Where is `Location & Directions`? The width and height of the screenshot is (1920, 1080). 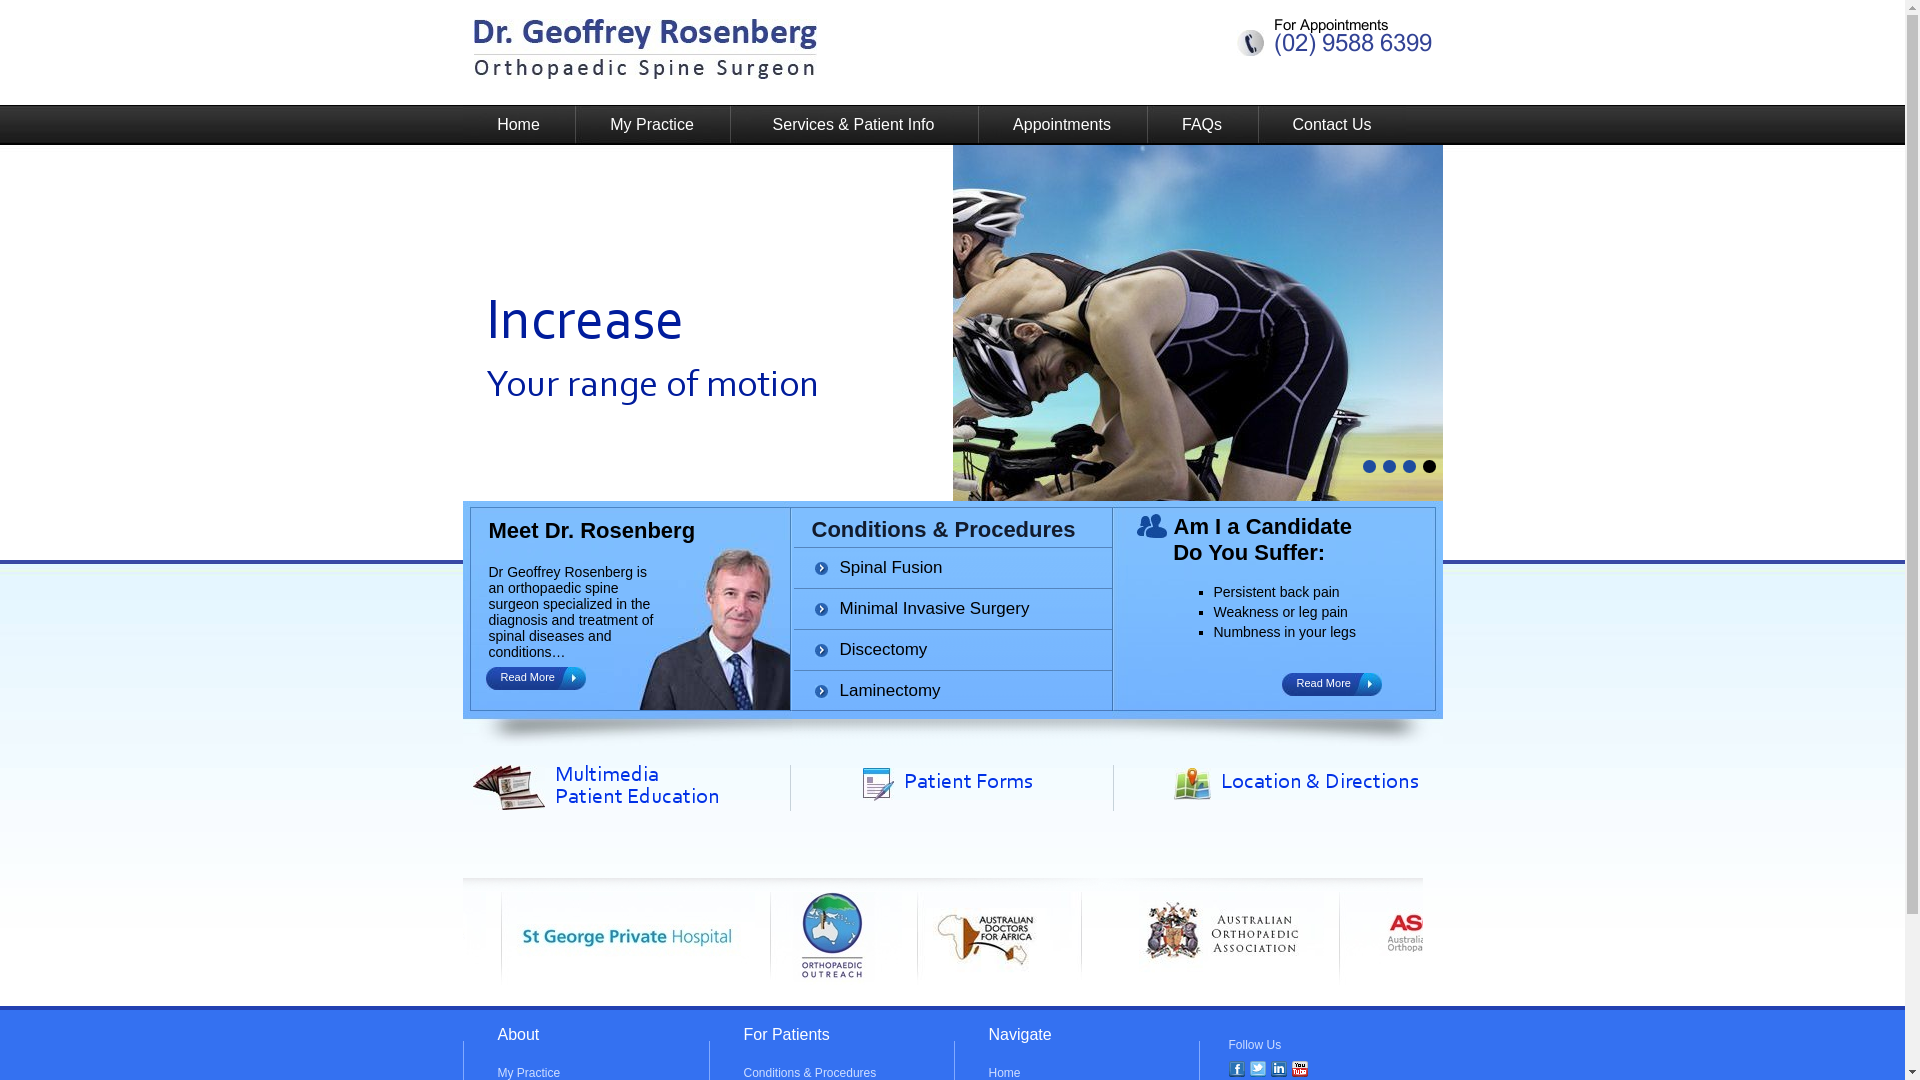 Location & Directions is located at coordinates (1319, 783).